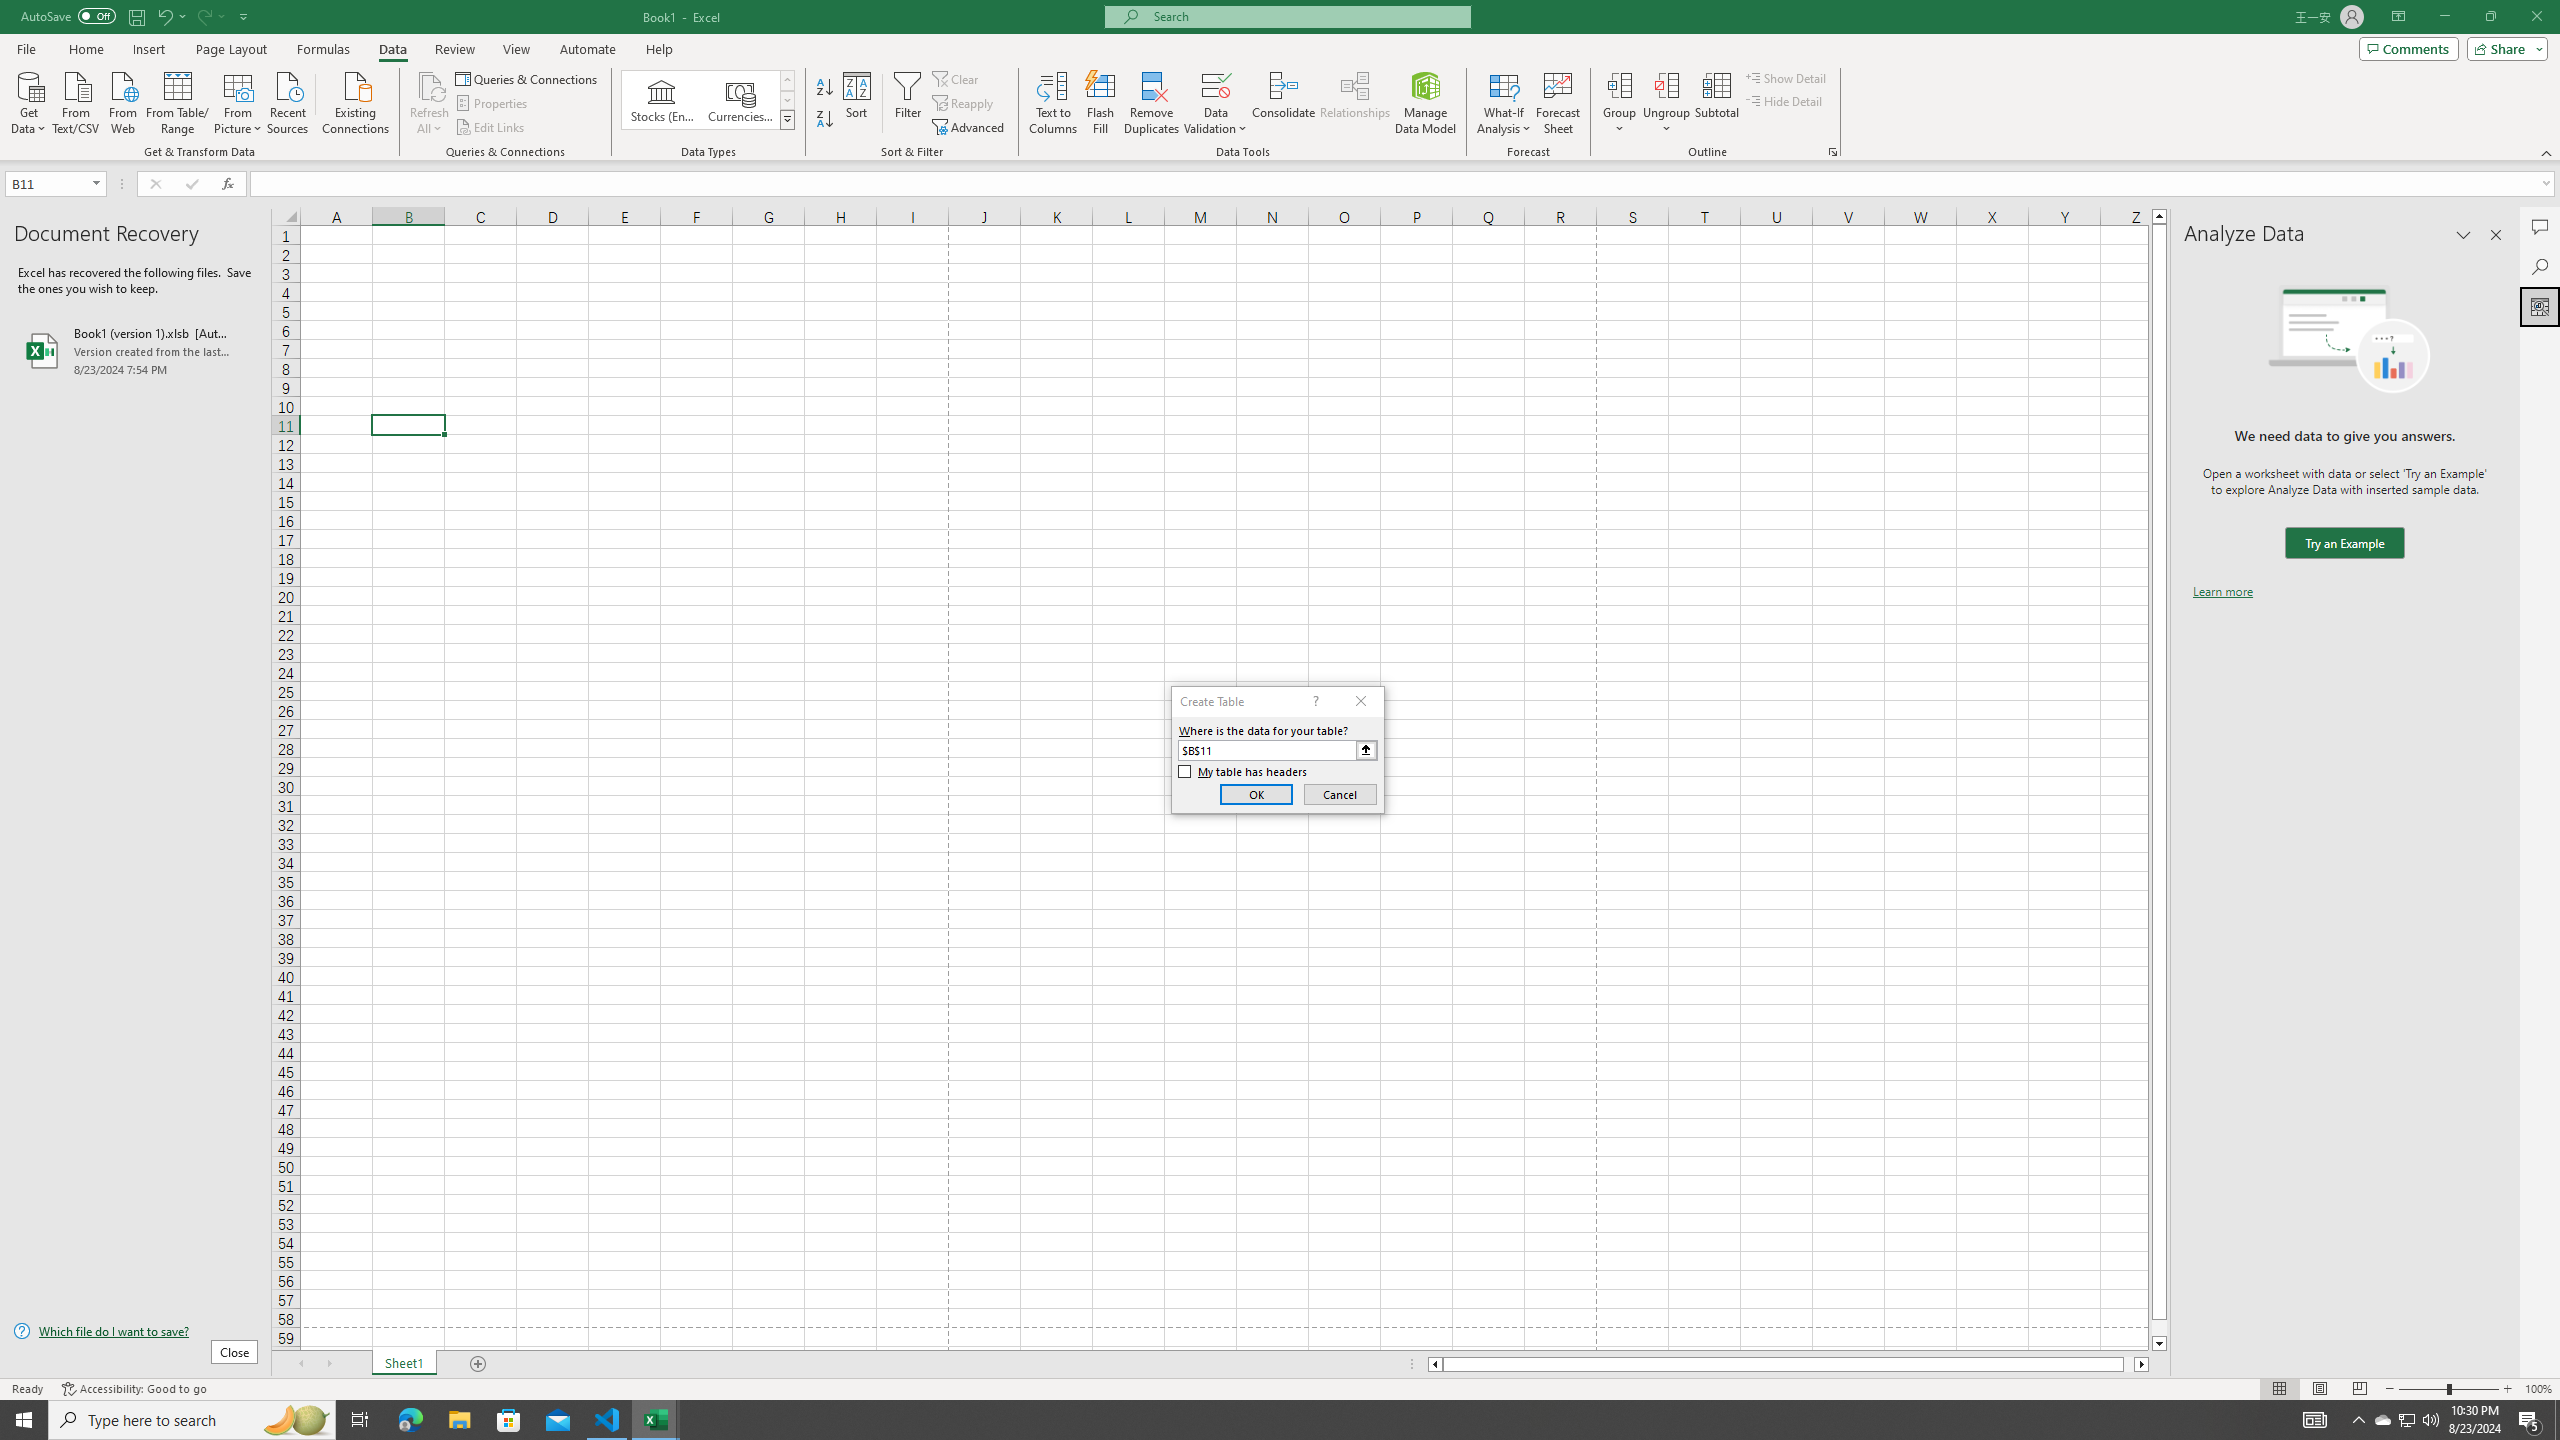 This screenshot has height=1440, width=2560. What do you see at coordinates (826, 88) in the screenshot?
I see `Sort A to Z` at bounding box center [826, 88].